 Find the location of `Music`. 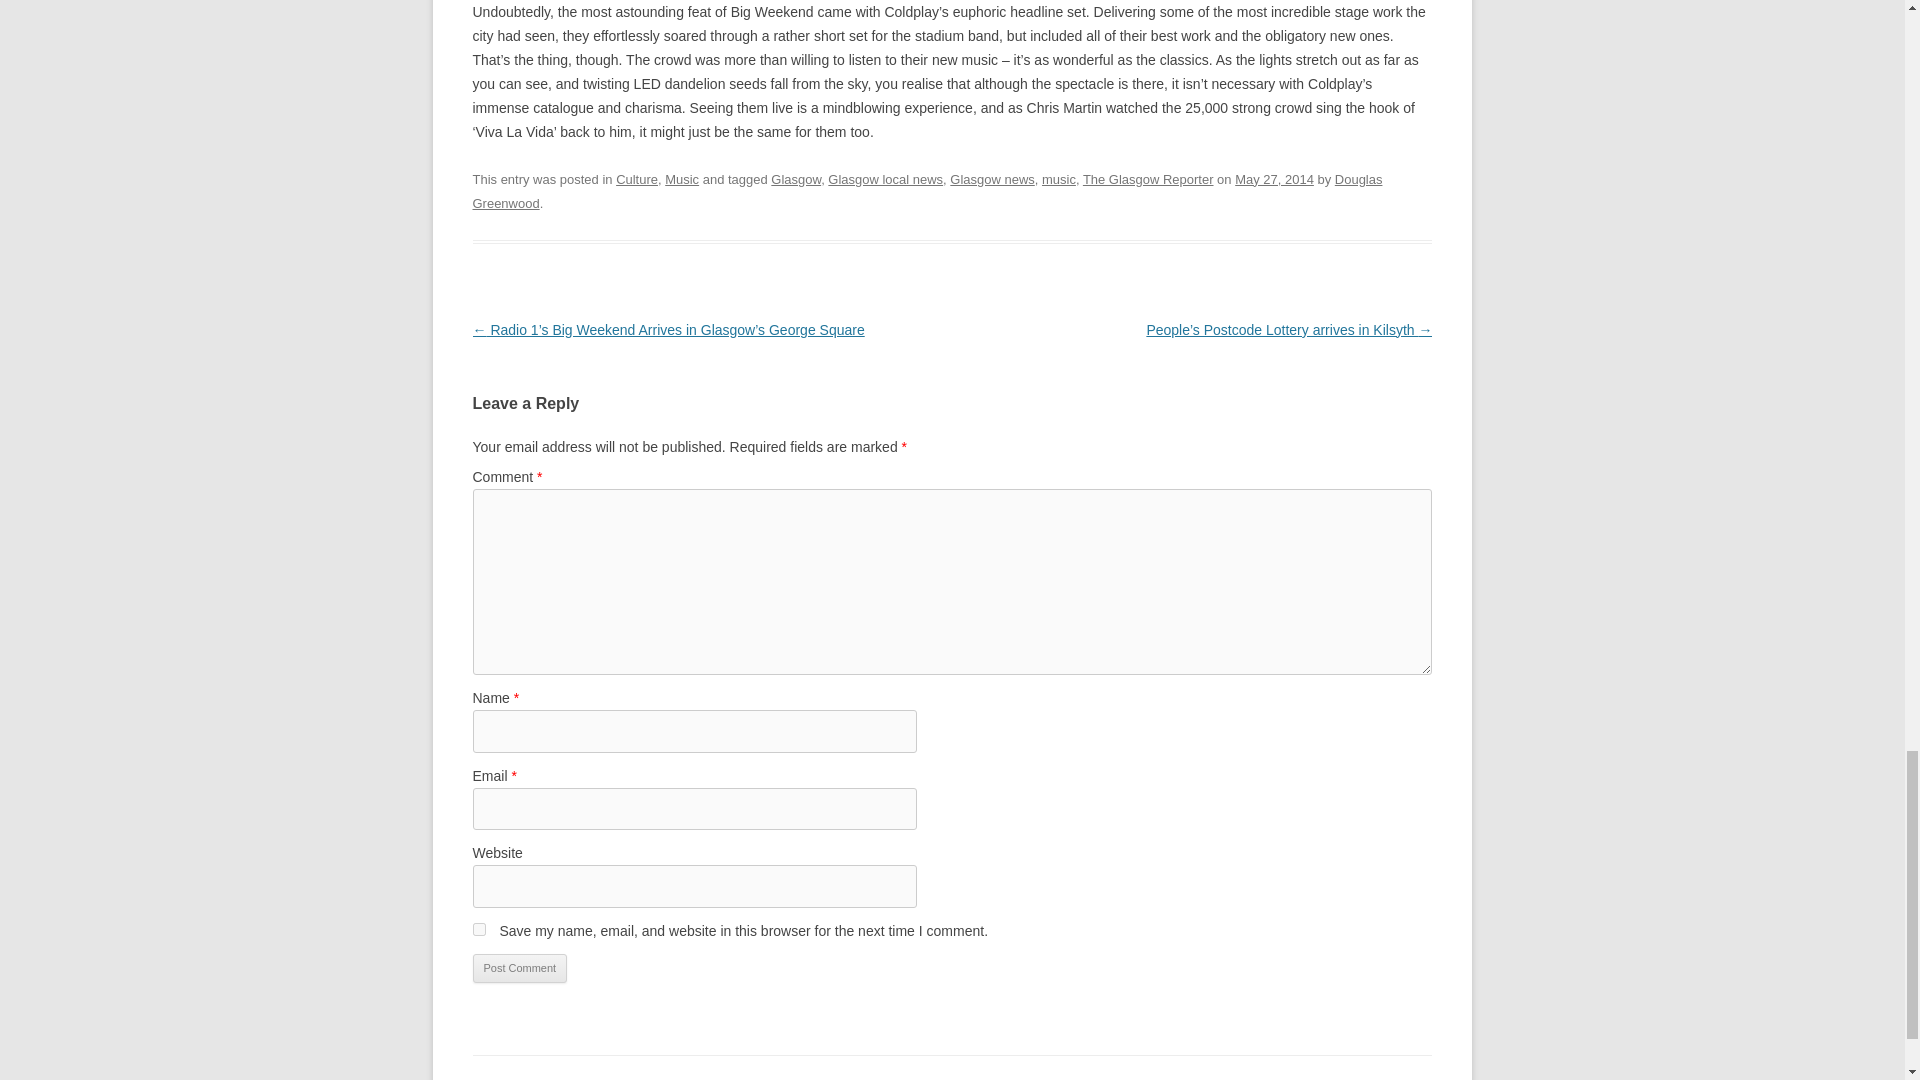

Music is located at coordinates (681, 178).